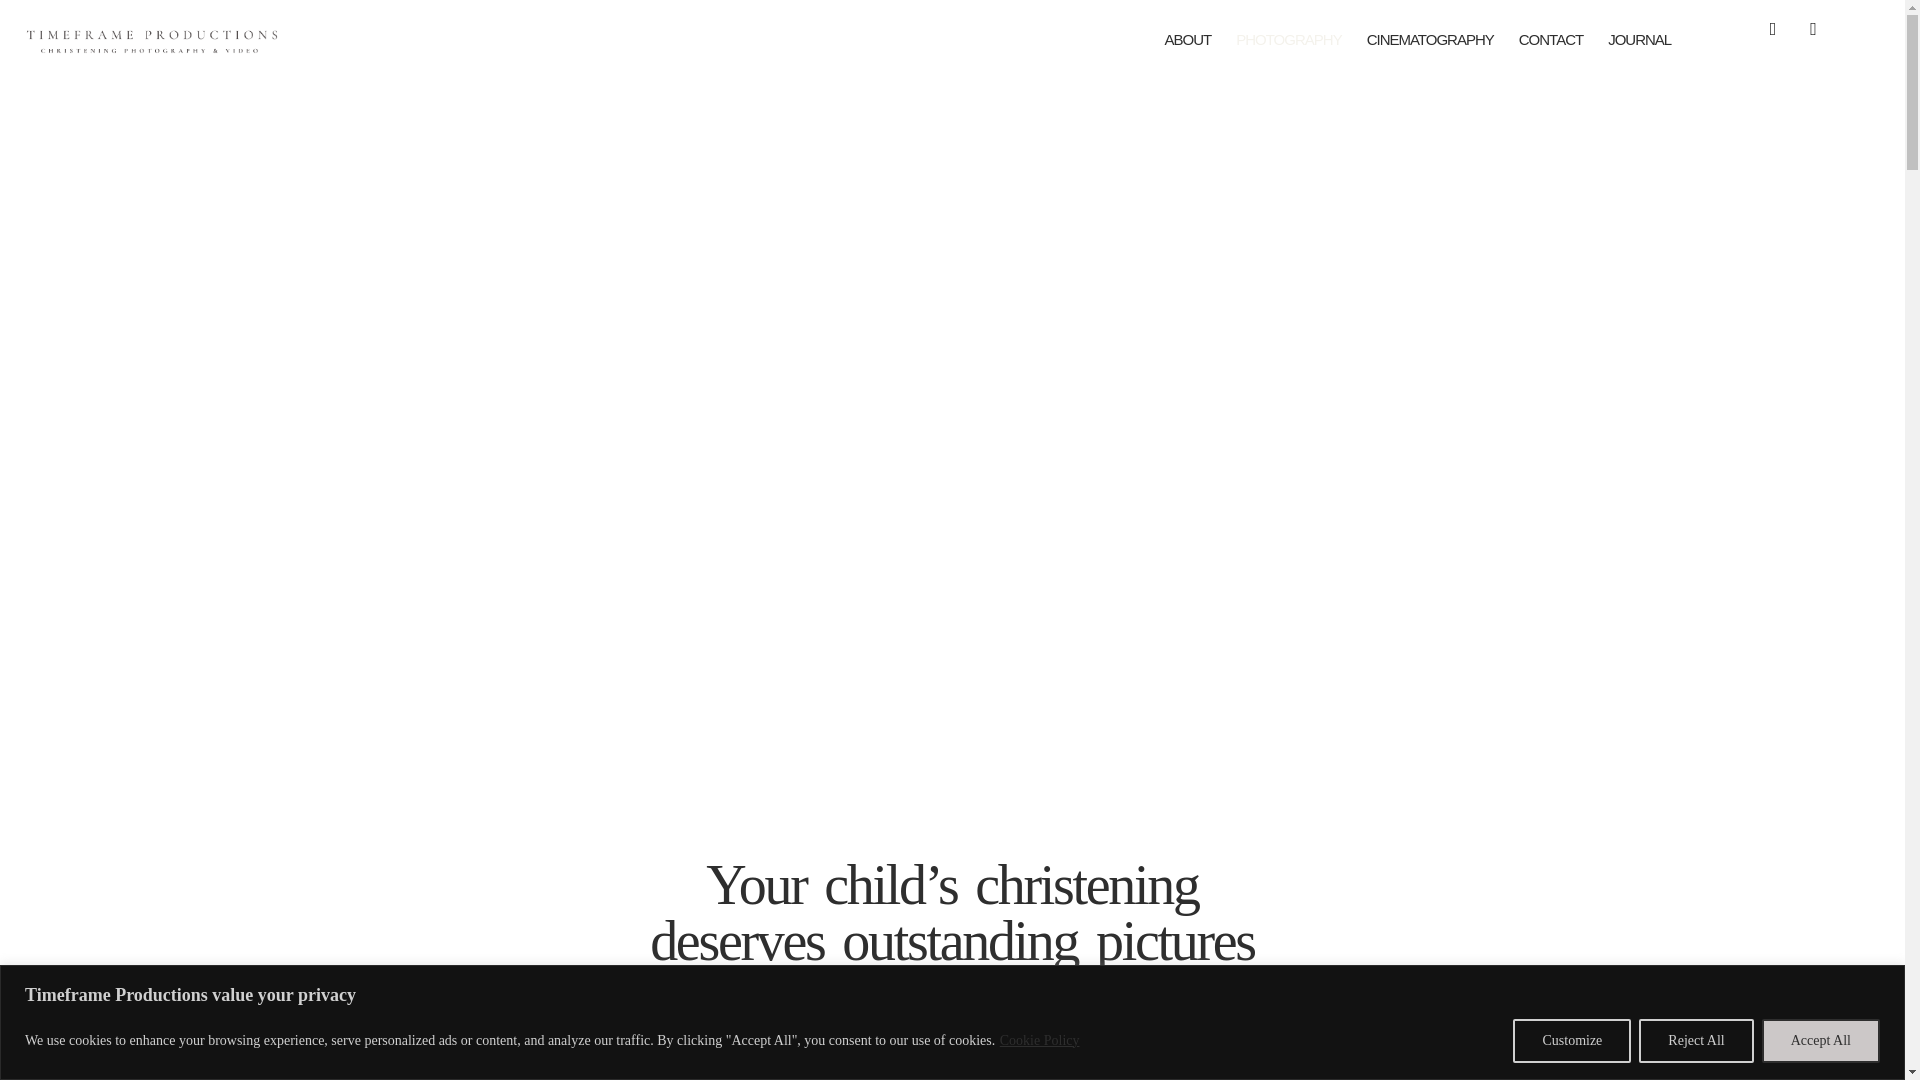  Describe the element at coordinates (1639, 38) in the screenshot. I see `JOURNAL` at that location.